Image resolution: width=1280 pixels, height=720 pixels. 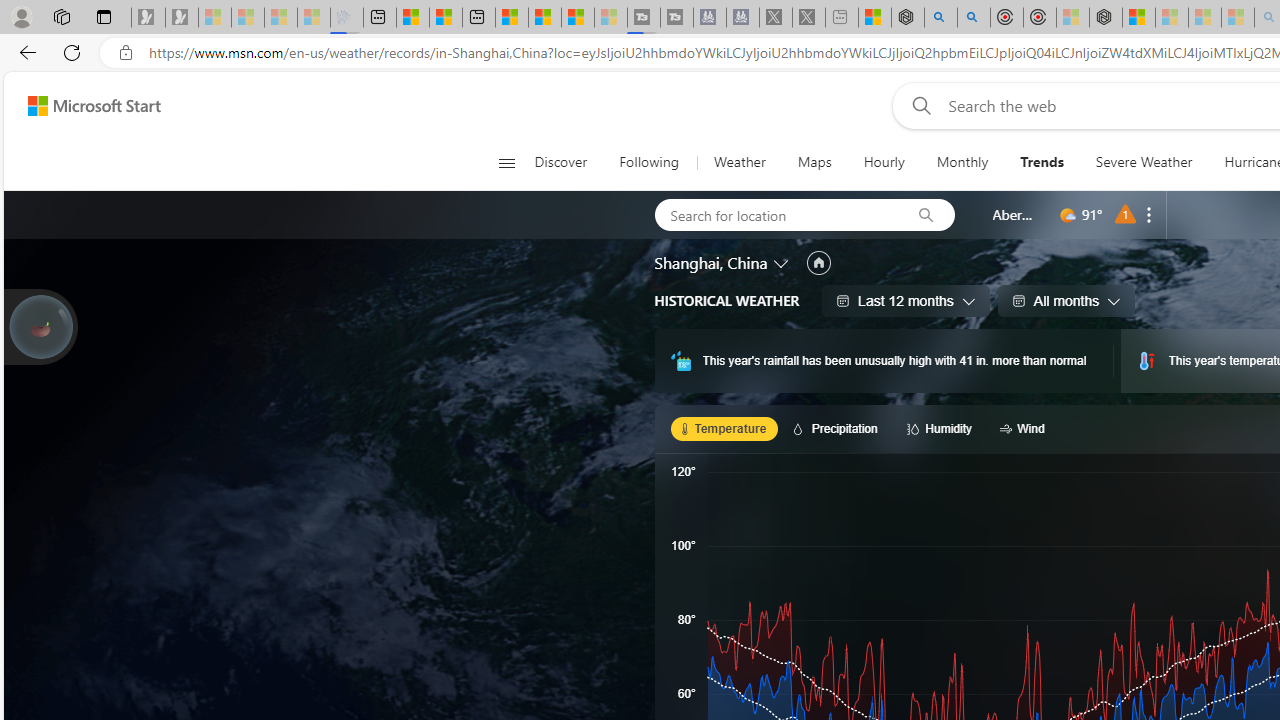 I want to click on Trends, so click(x=1042, y=162).